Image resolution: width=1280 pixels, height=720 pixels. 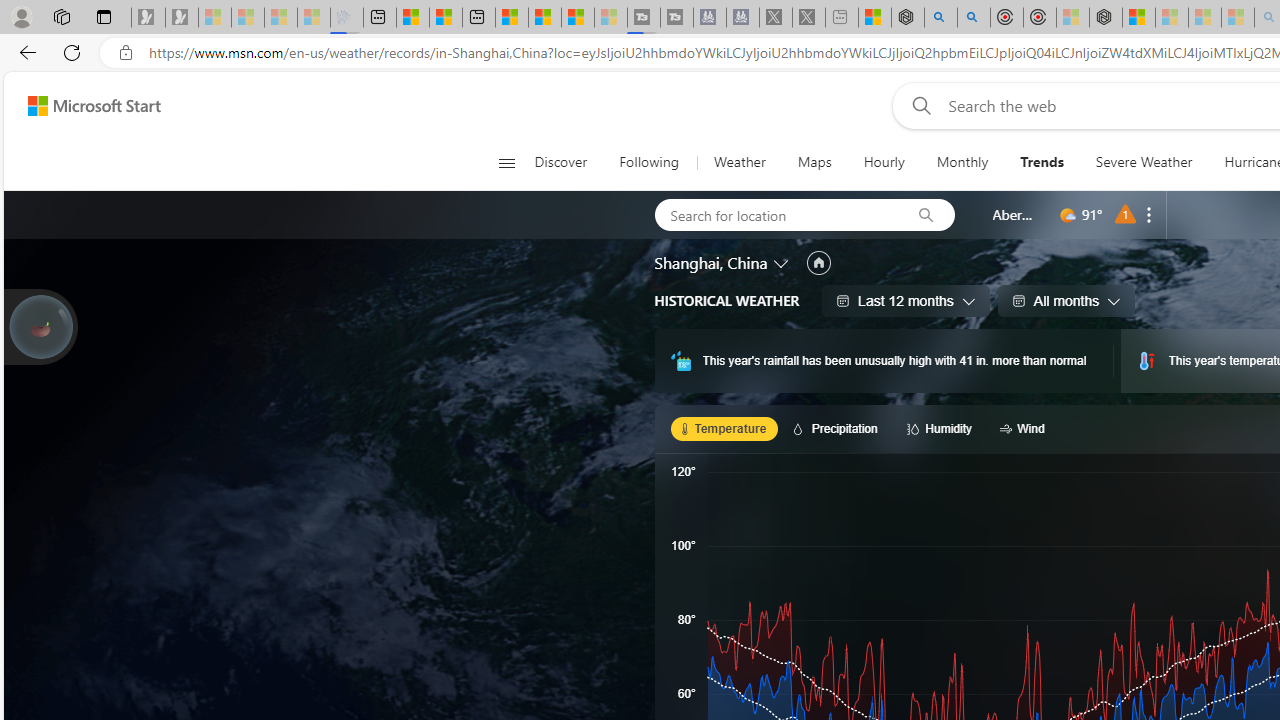 I want to click on Trends, so click(x=1042, y=162).